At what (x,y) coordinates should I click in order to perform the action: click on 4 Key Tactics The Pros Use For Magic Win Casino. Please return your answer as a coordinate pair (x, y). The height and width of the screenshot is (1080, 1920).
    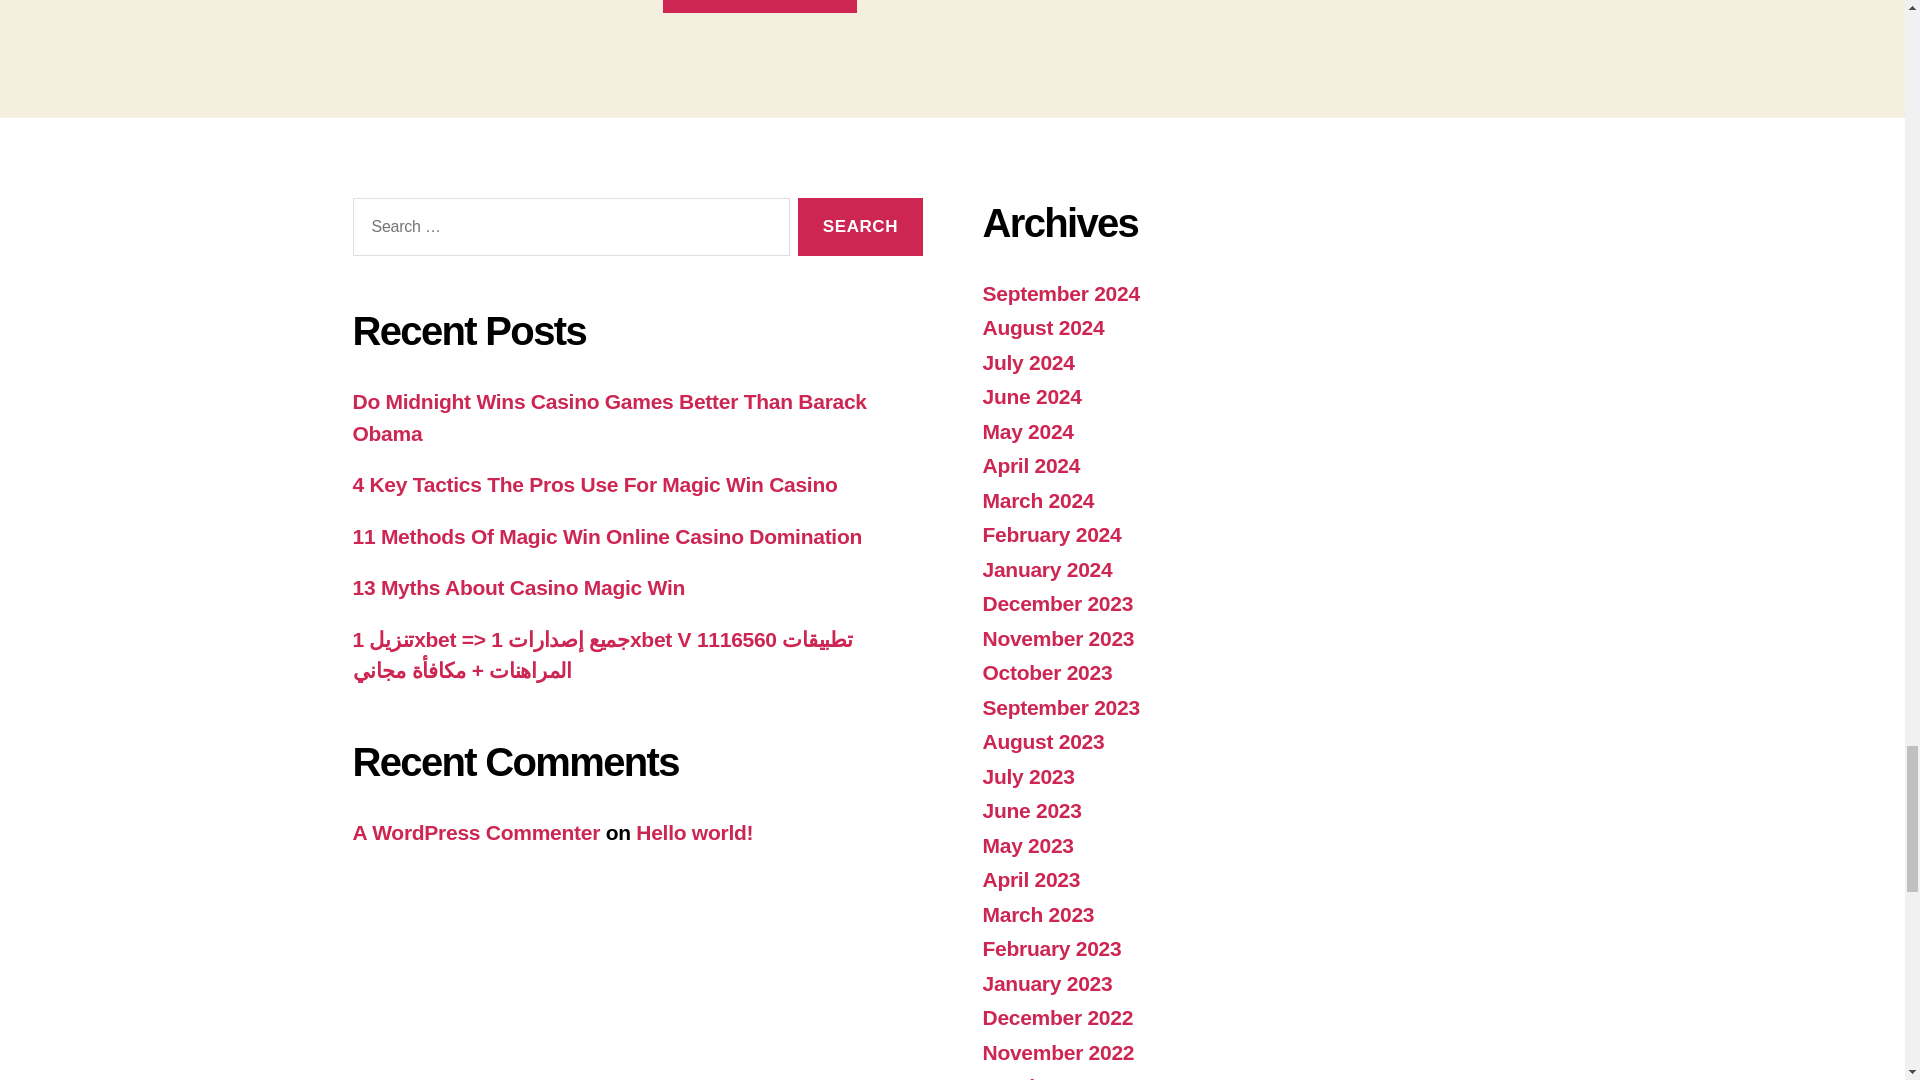
    Looking at the image, I should click on (594, 484).